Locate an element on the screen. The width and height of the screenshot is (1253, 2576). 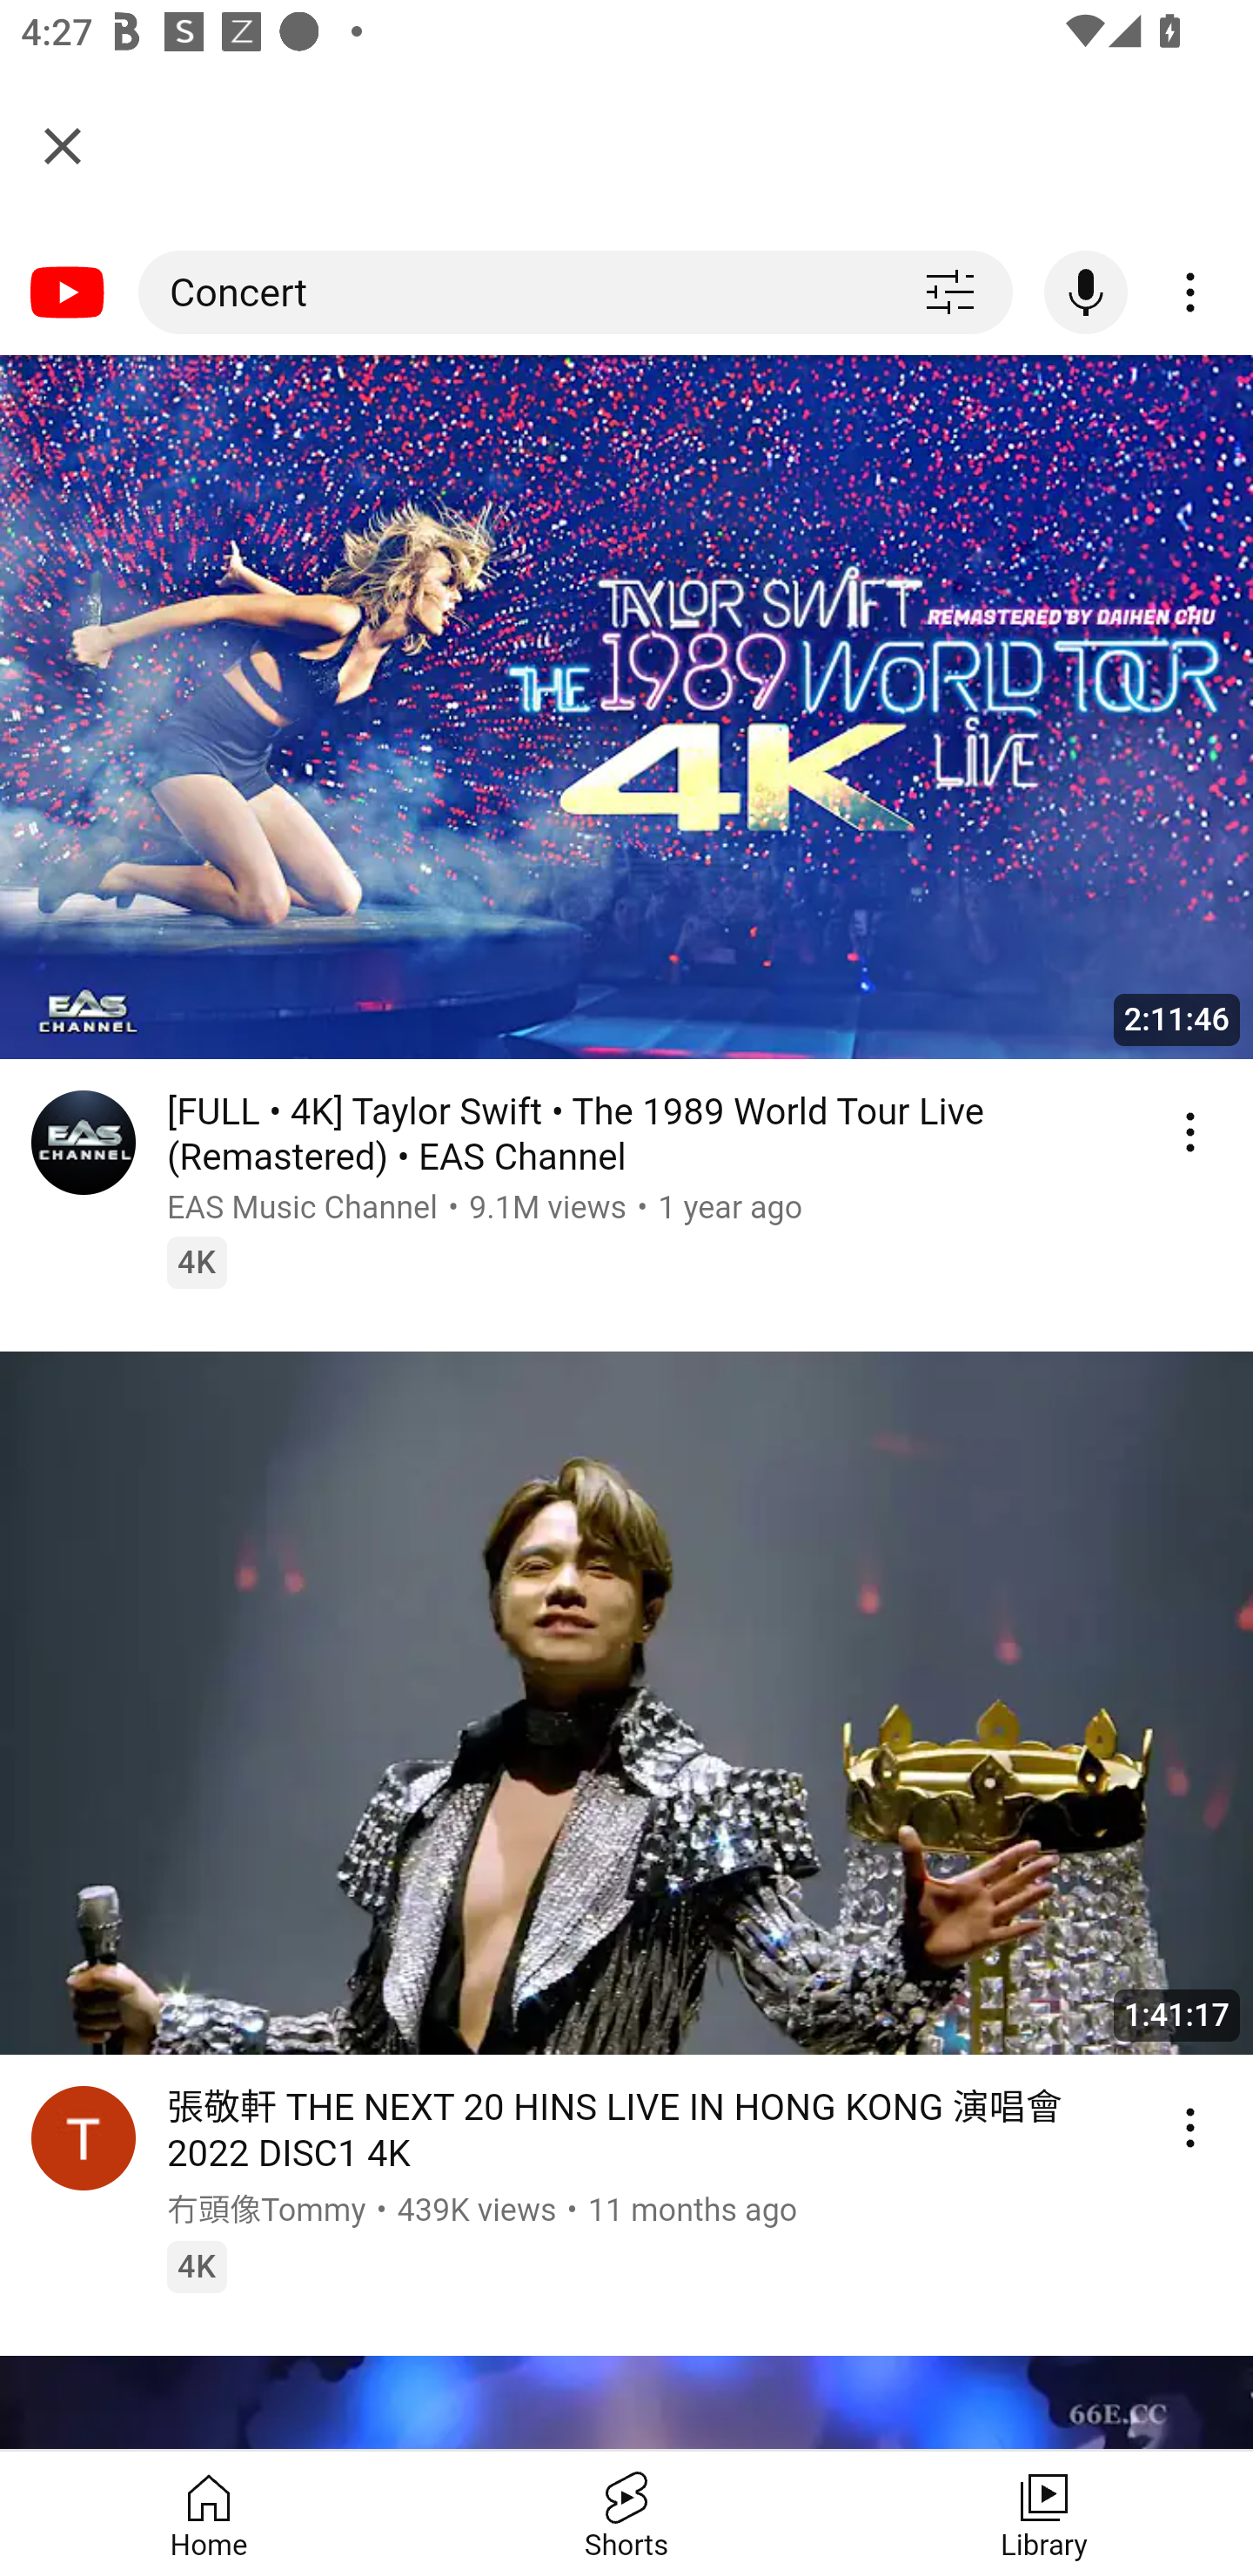
Search with your voice is located at coordinates (1086, 292).